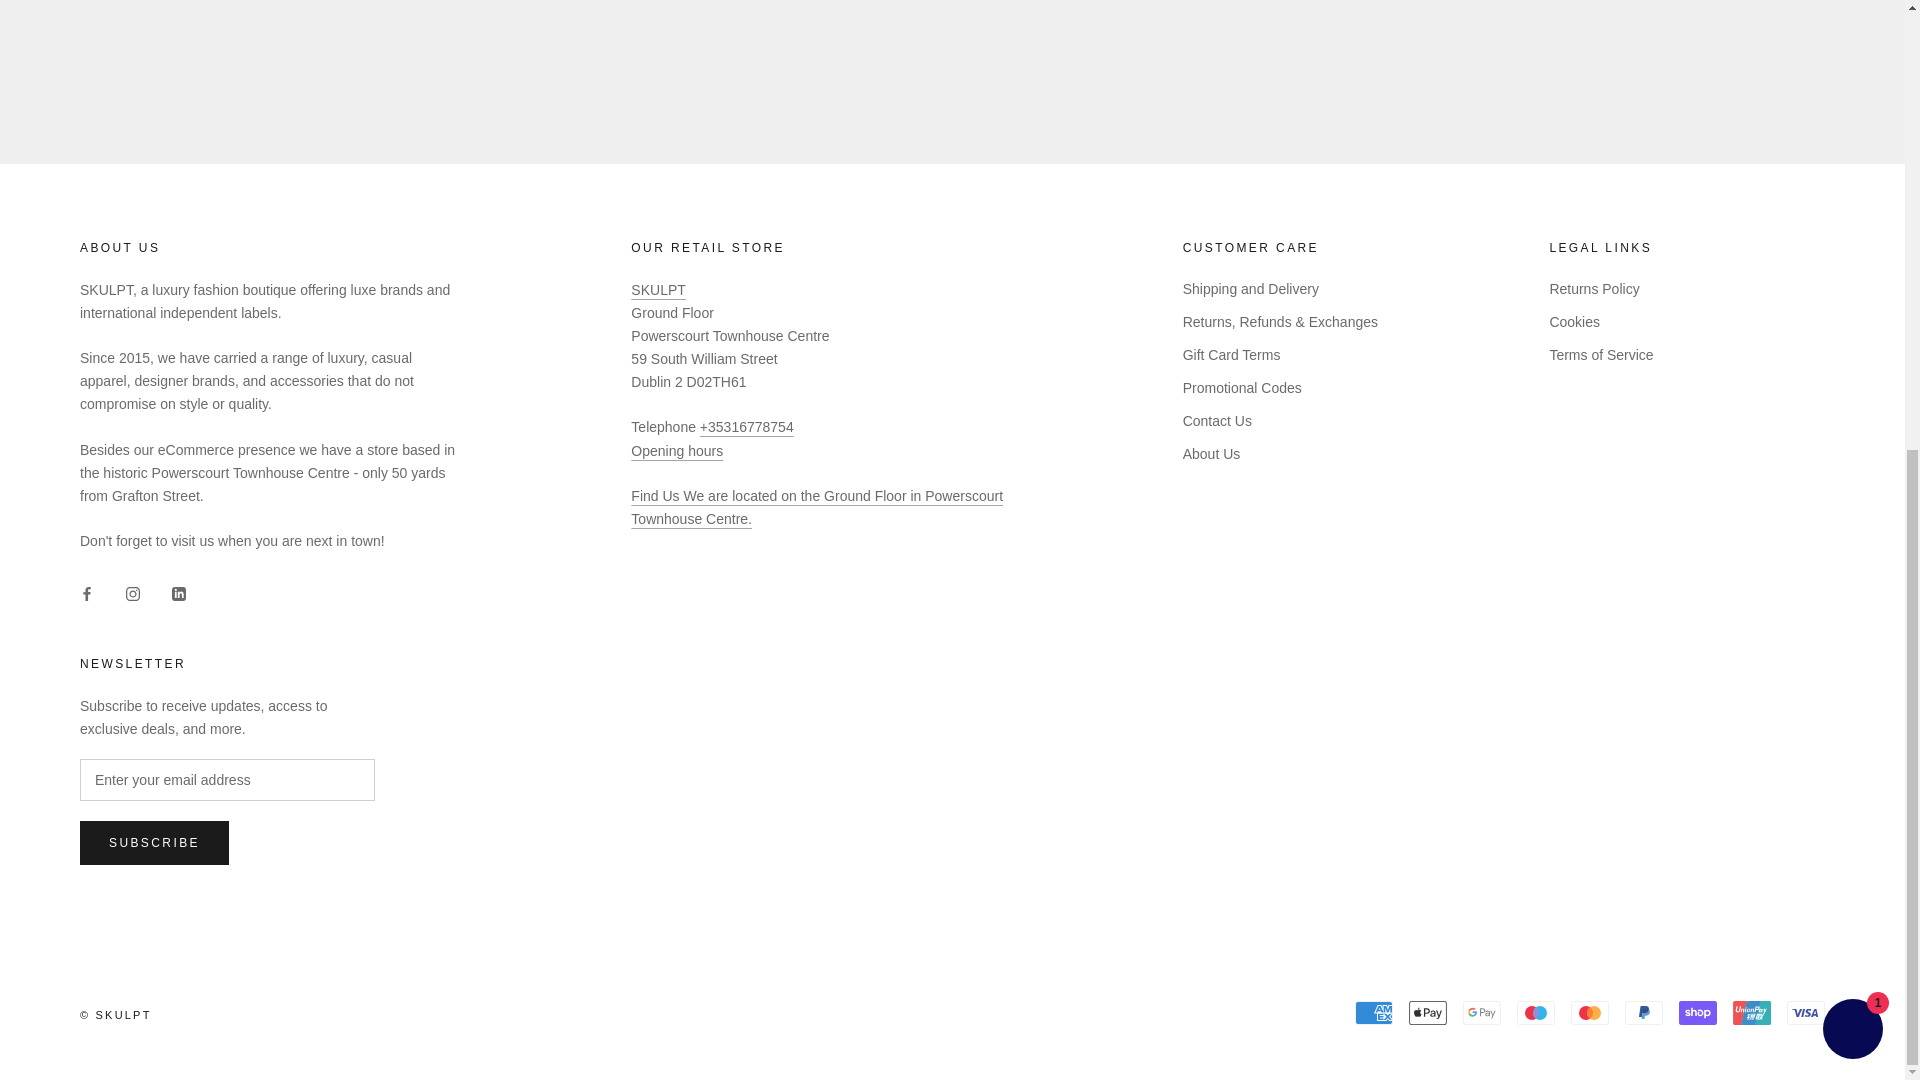  Describe the element at coordinates (1482, 1012) in the screenshot. I see `Google Pay` at that location.